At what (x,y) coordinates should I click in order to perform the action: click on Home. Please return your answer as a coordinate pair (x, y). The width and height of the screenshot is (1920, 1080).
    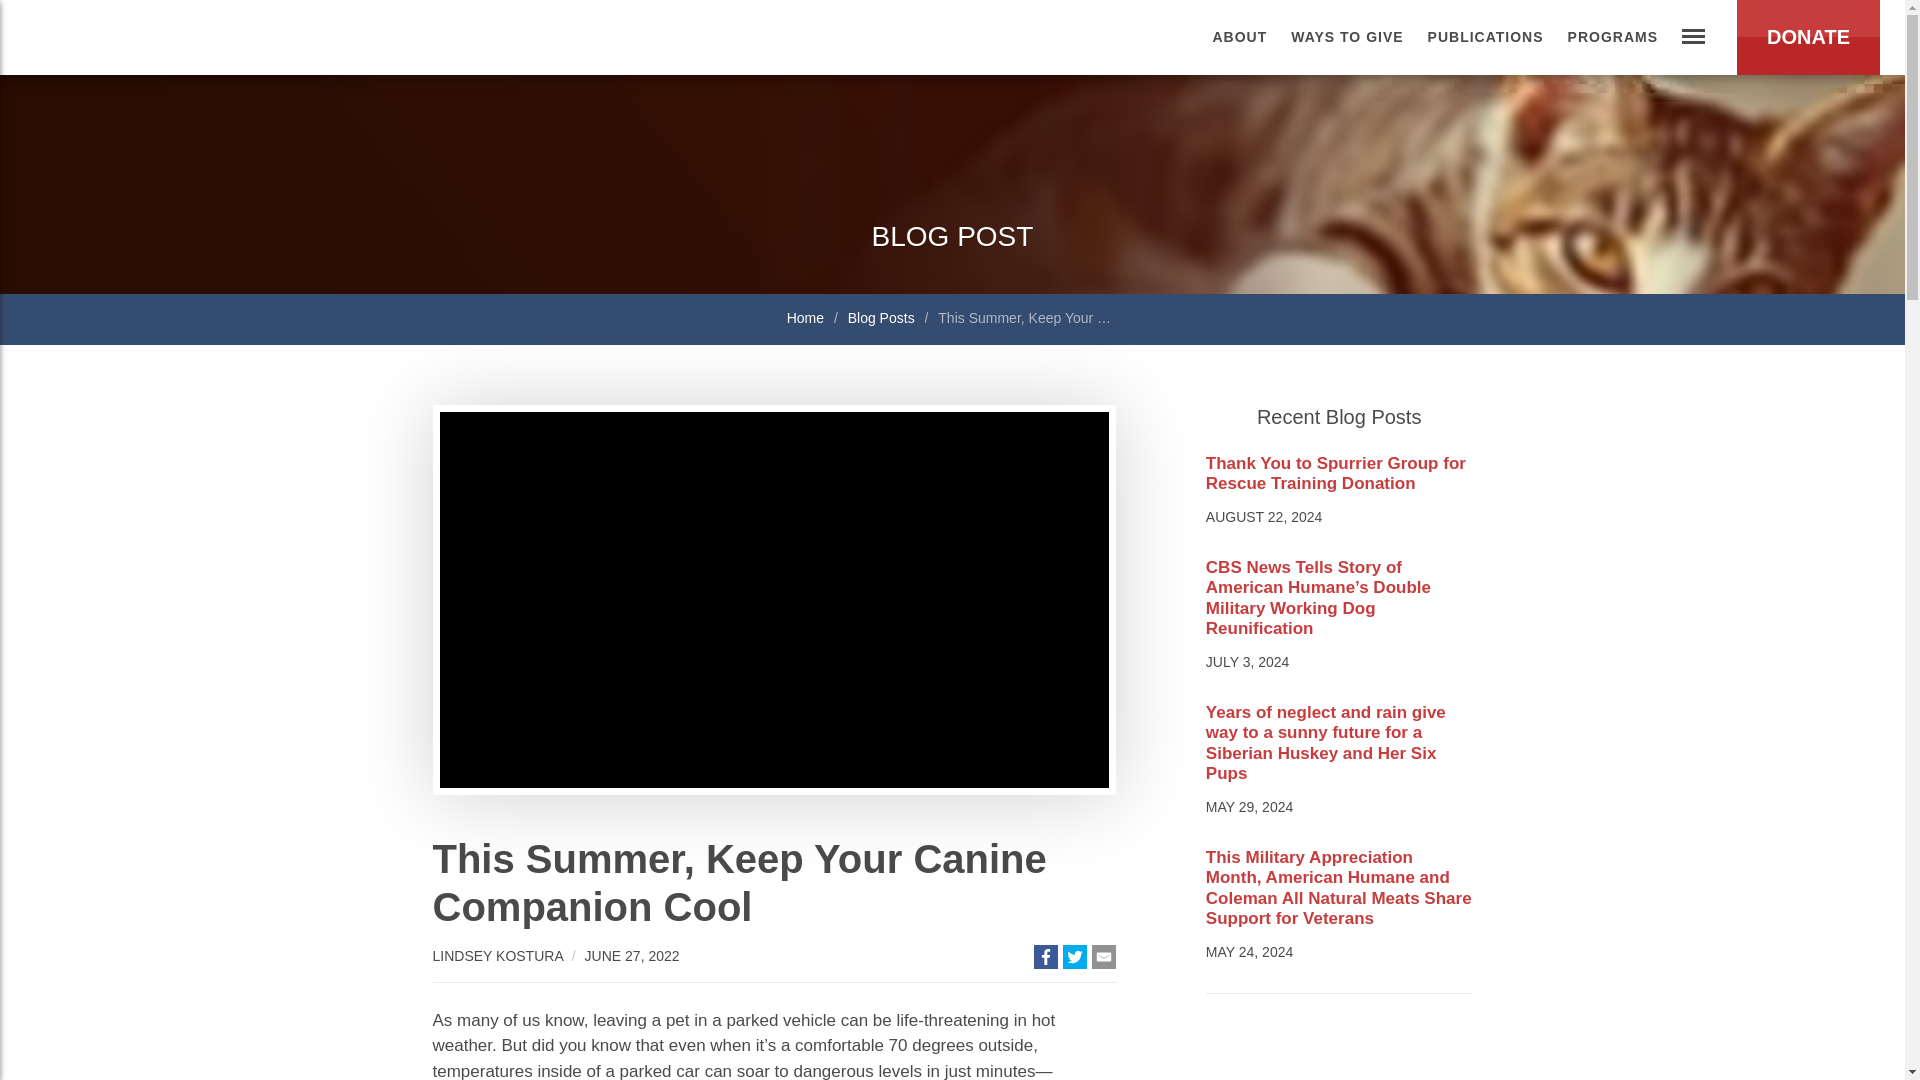
    Looking at the image, I should click on (807, 319).